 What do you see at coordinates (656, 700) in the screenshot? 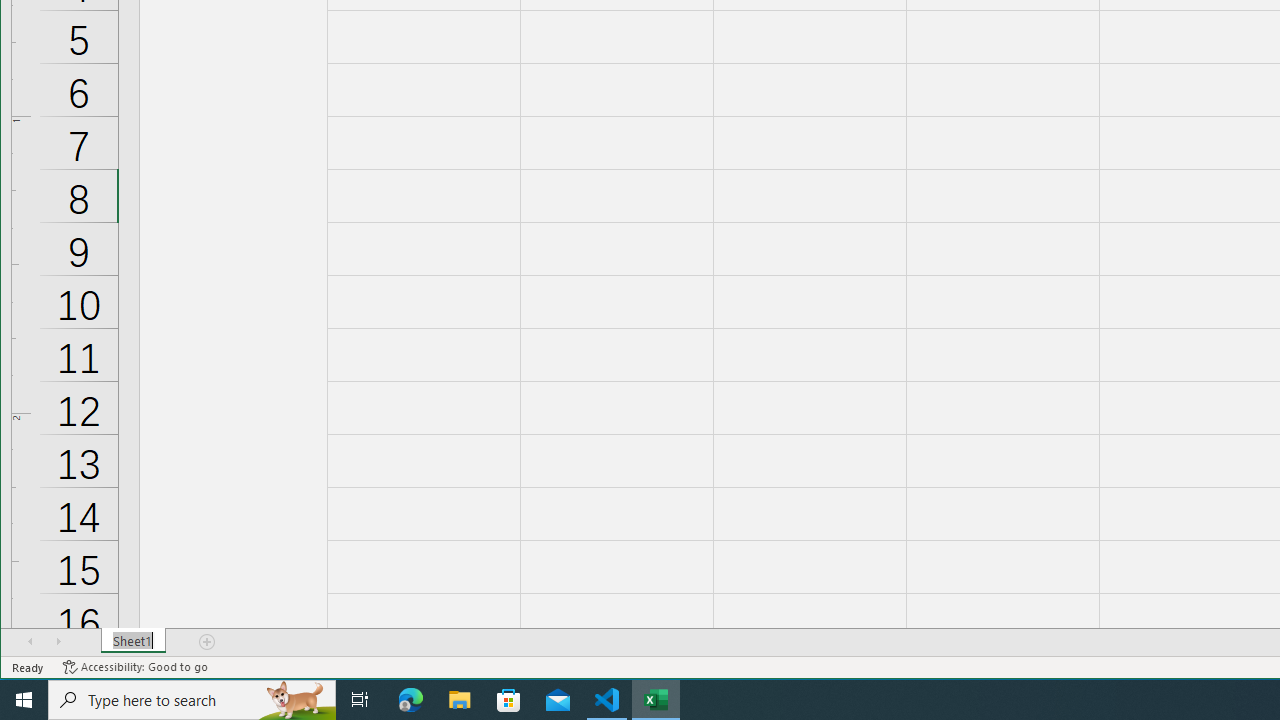
I see `Excel - 1 running window` at bounding box center [656, 700].